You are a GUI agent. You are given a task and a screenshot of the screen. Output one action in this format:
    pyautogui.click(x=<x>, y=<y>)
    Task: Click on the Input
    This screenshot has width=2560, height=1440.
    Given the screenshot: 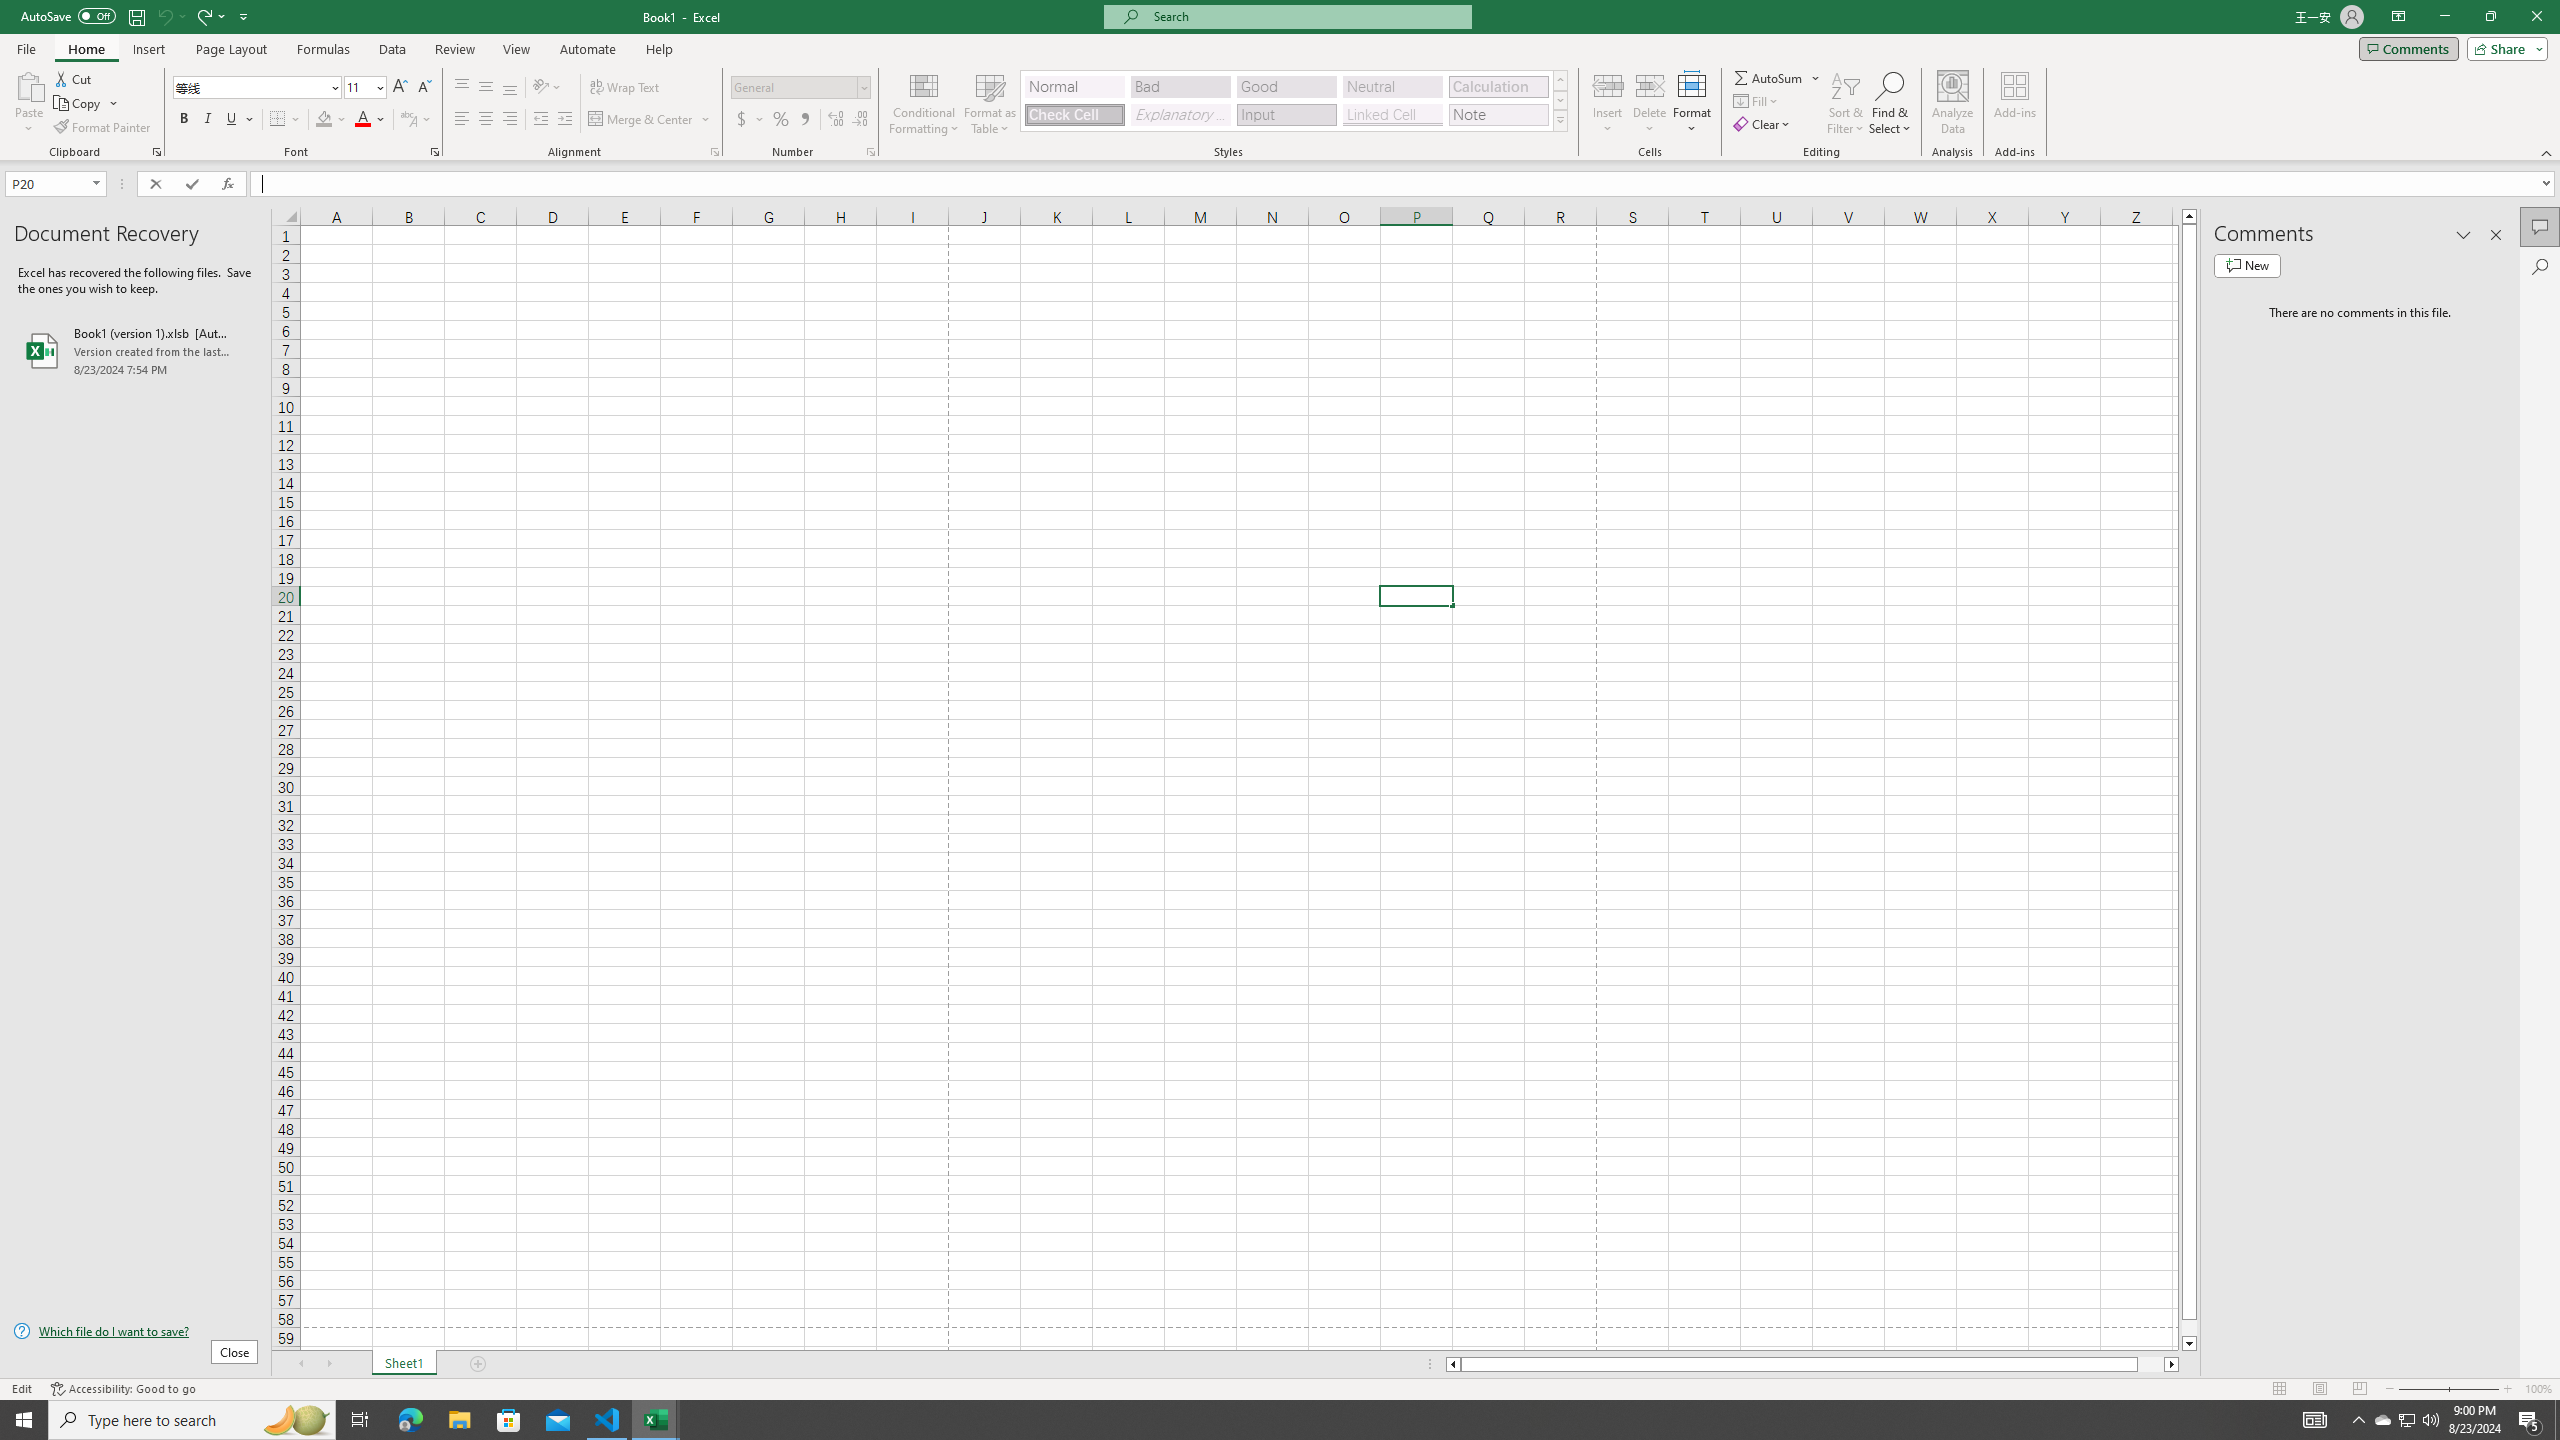 What is the action you would take?
    pyautogui.click(x=1286, y=114)
    